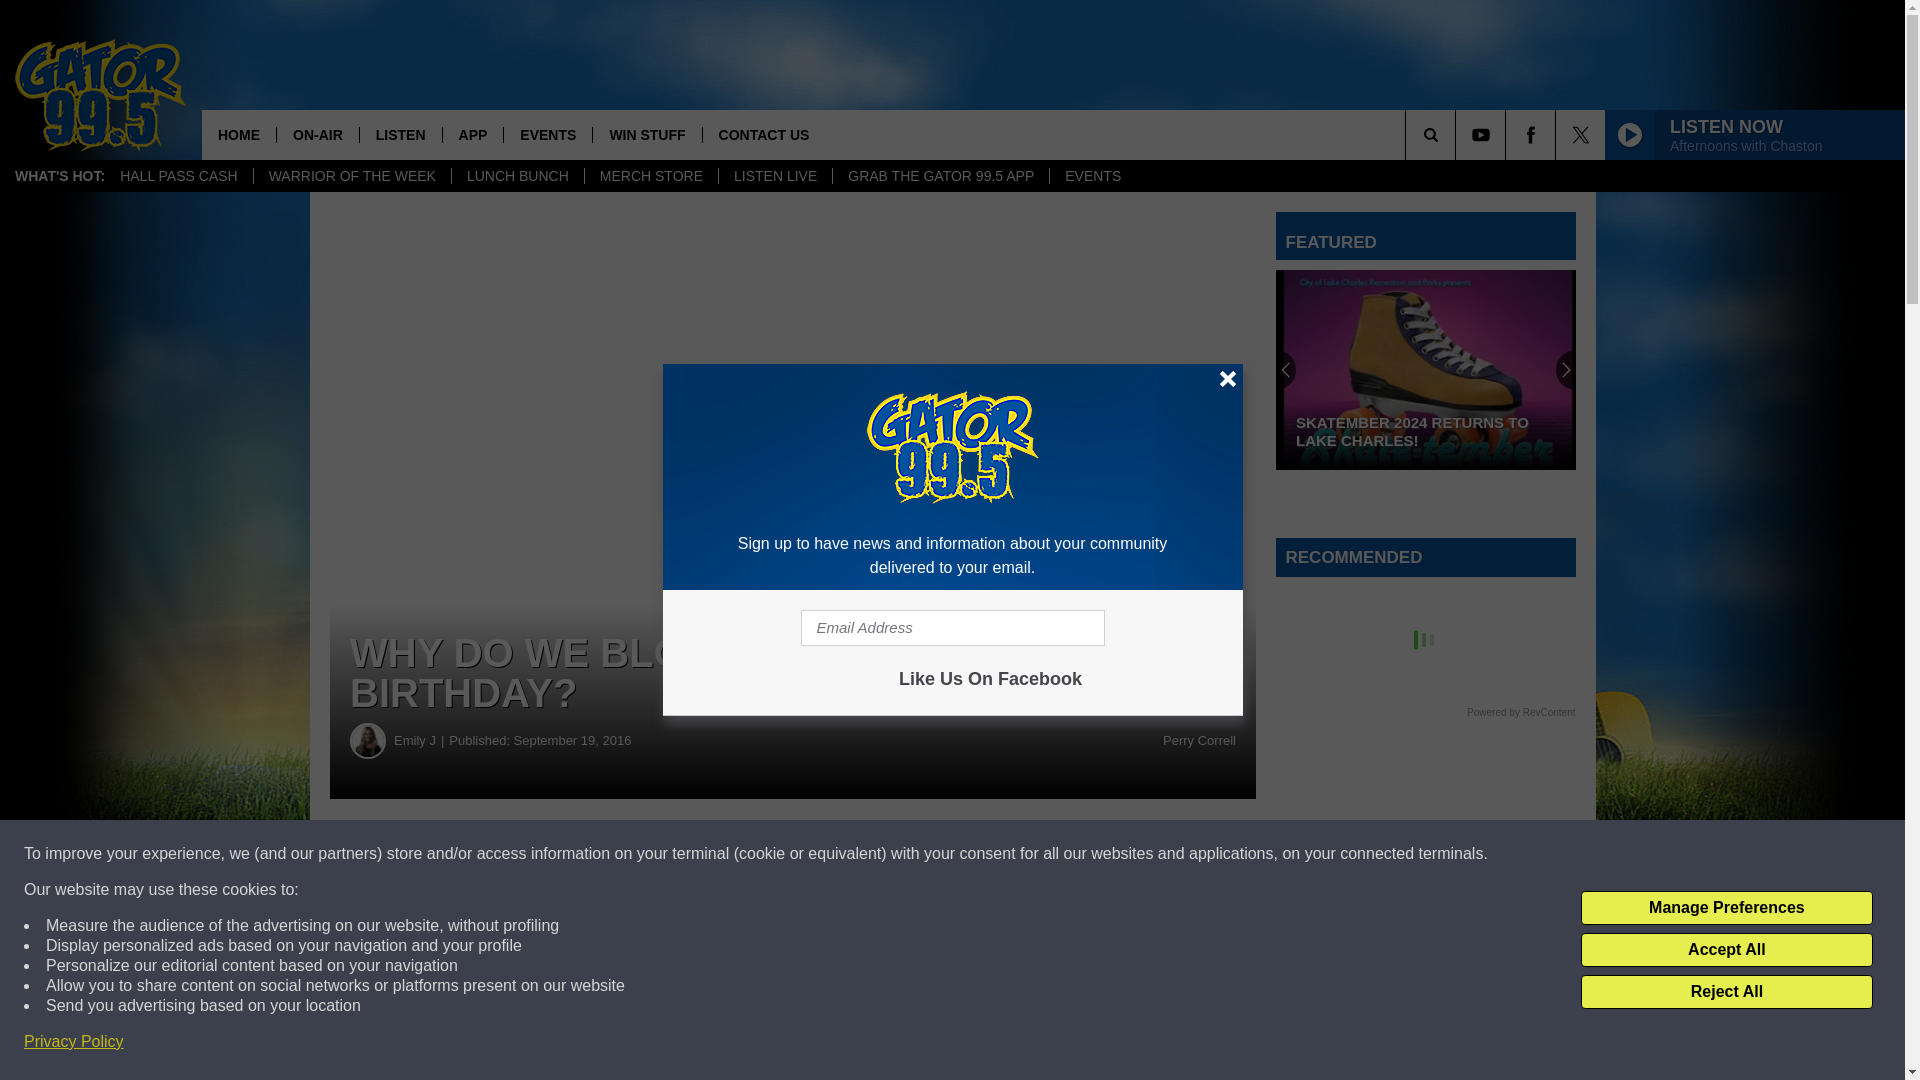 The image size is (1920, 1080). What do you see at coordinates (238, 134) in the screenshot?
I see `HOME` at bounding box center [238, 134].